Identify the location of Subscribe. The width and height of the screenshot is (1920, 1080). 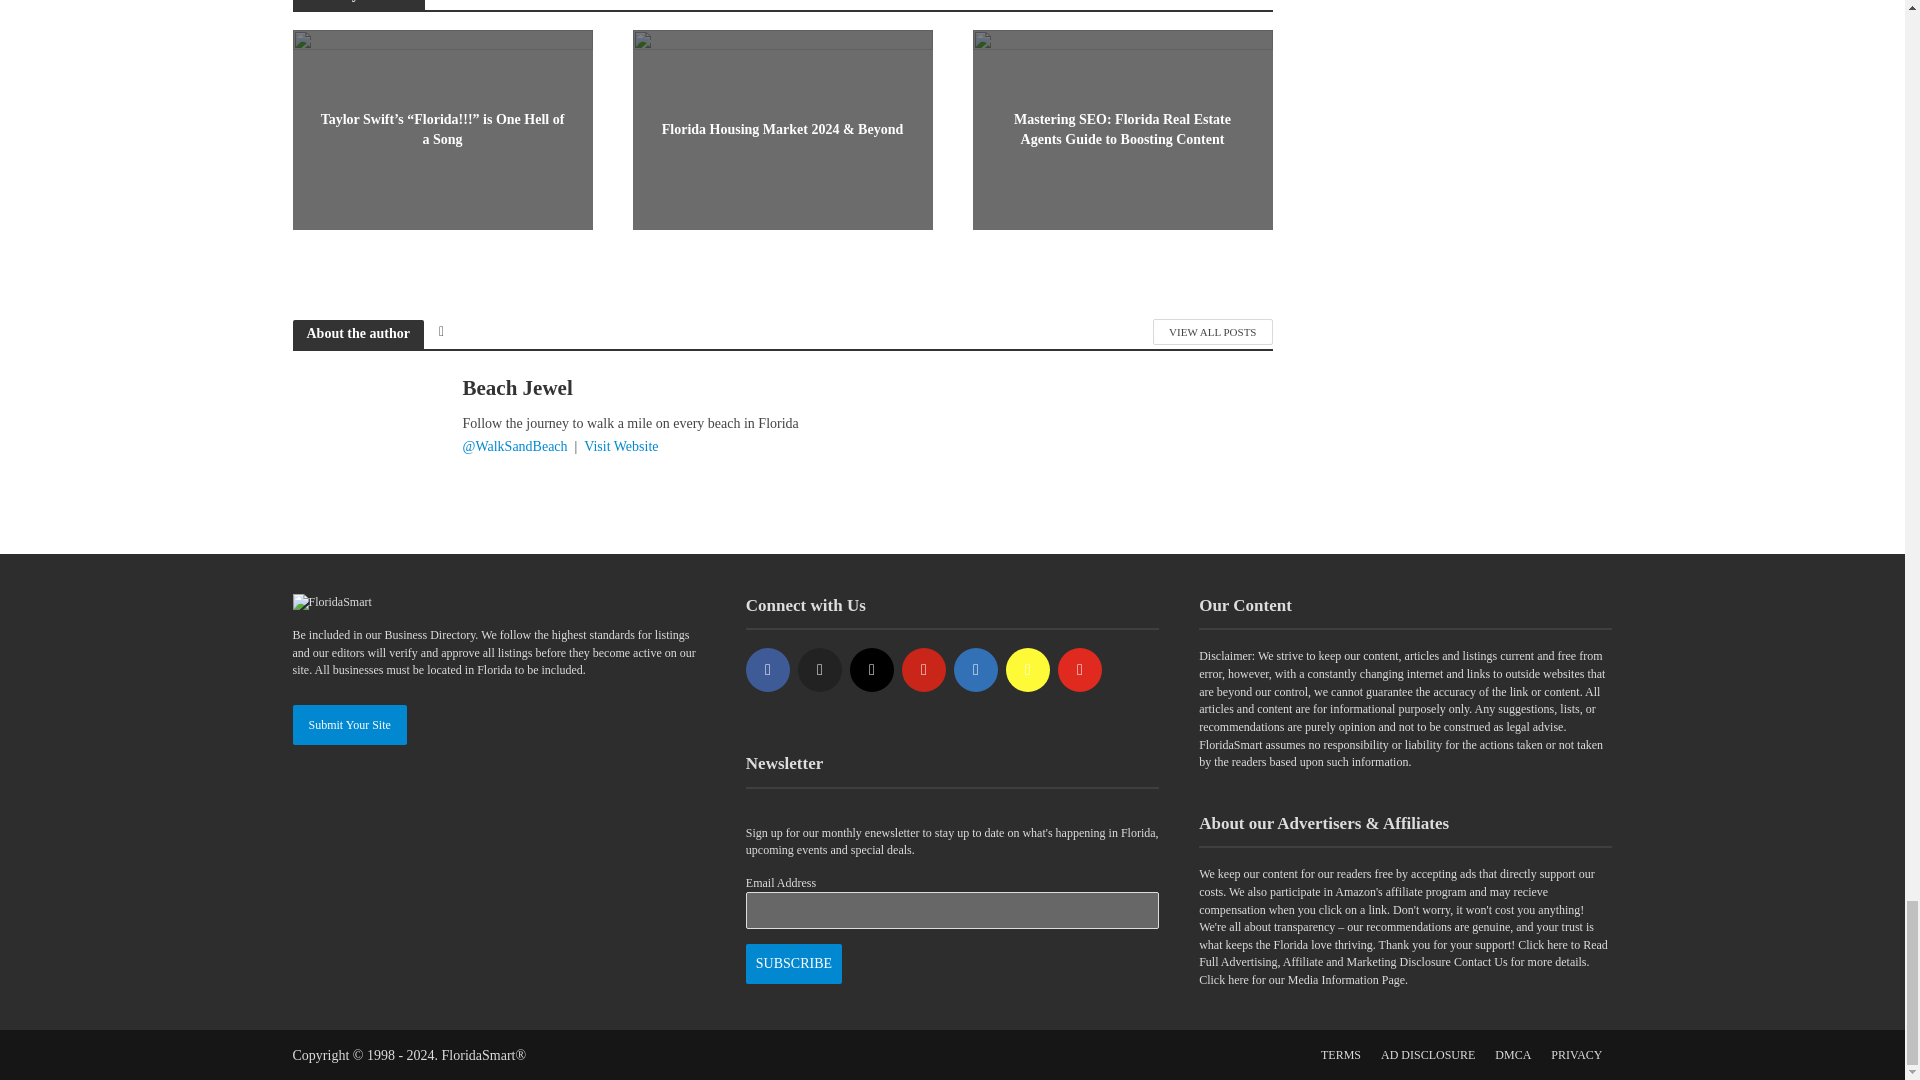
(794, 963).